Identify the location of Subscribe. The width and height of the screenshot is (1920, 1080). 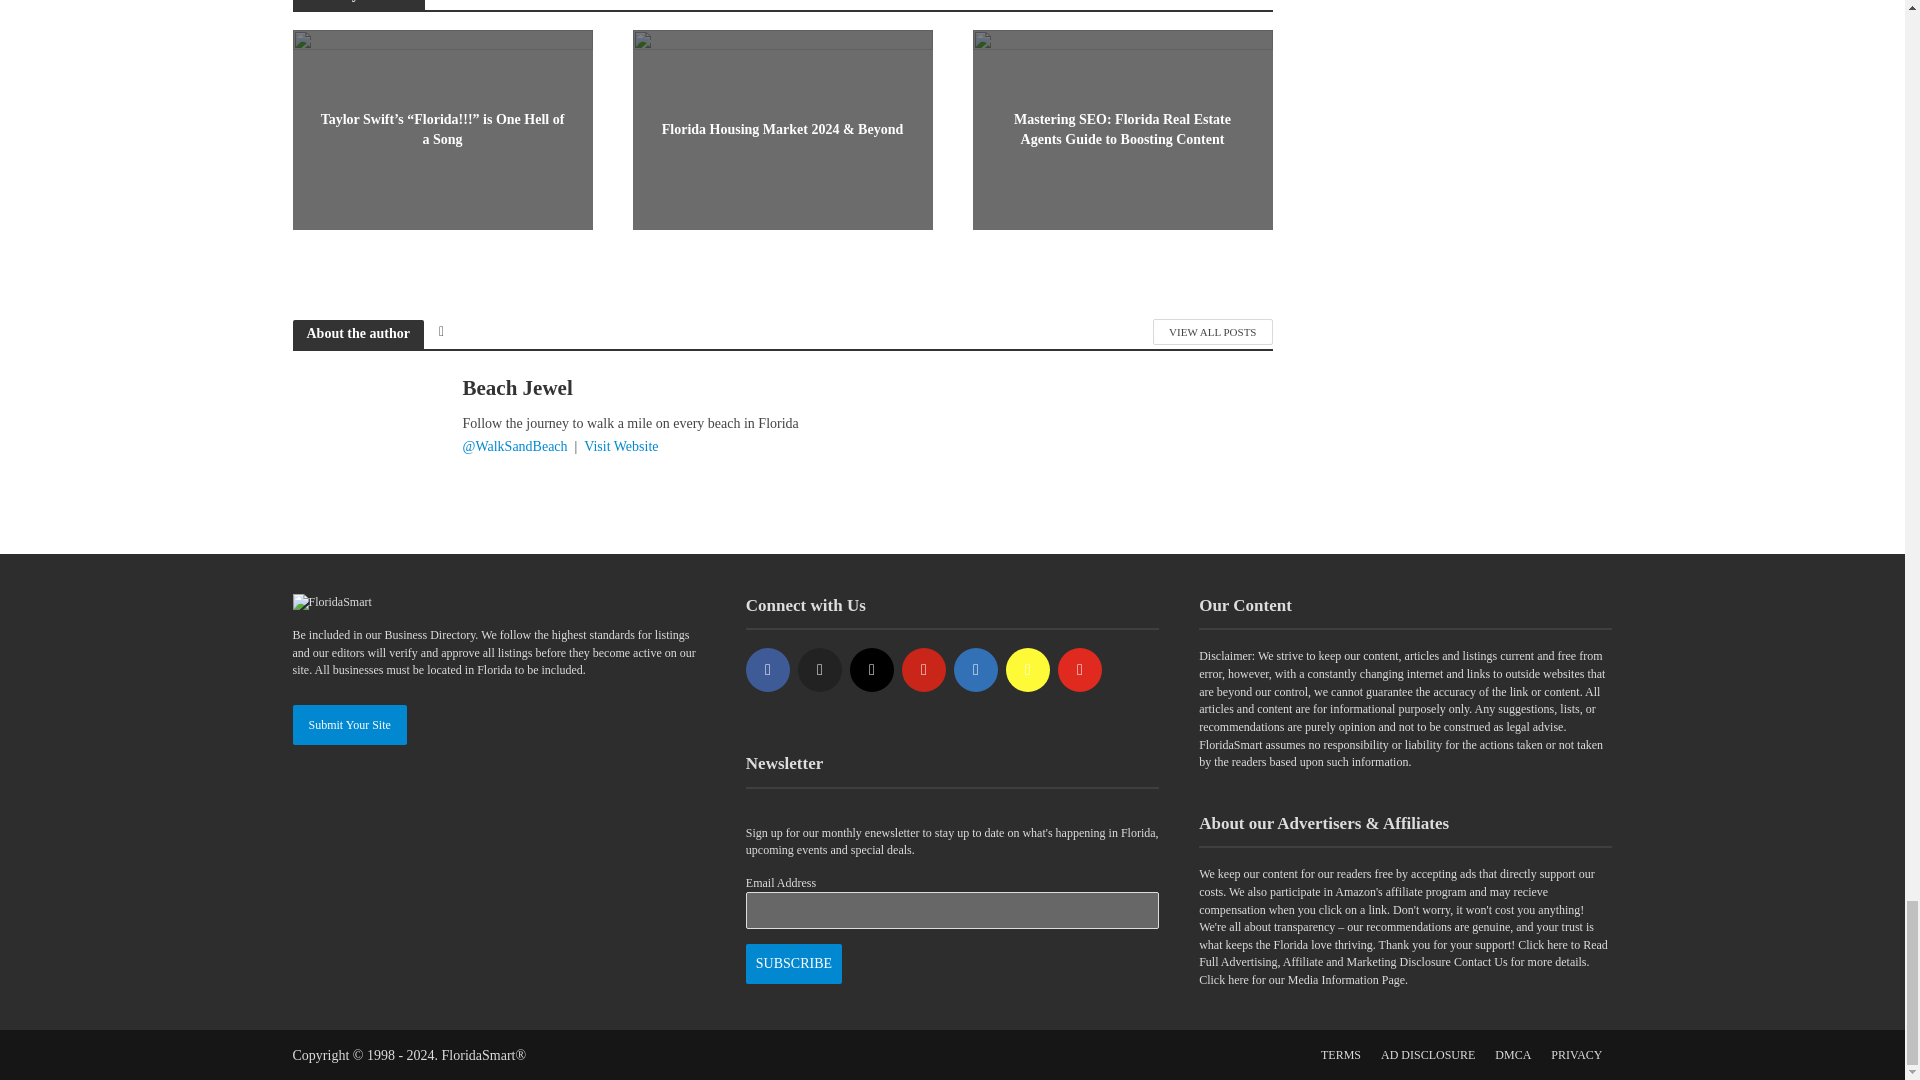
(794, 963).